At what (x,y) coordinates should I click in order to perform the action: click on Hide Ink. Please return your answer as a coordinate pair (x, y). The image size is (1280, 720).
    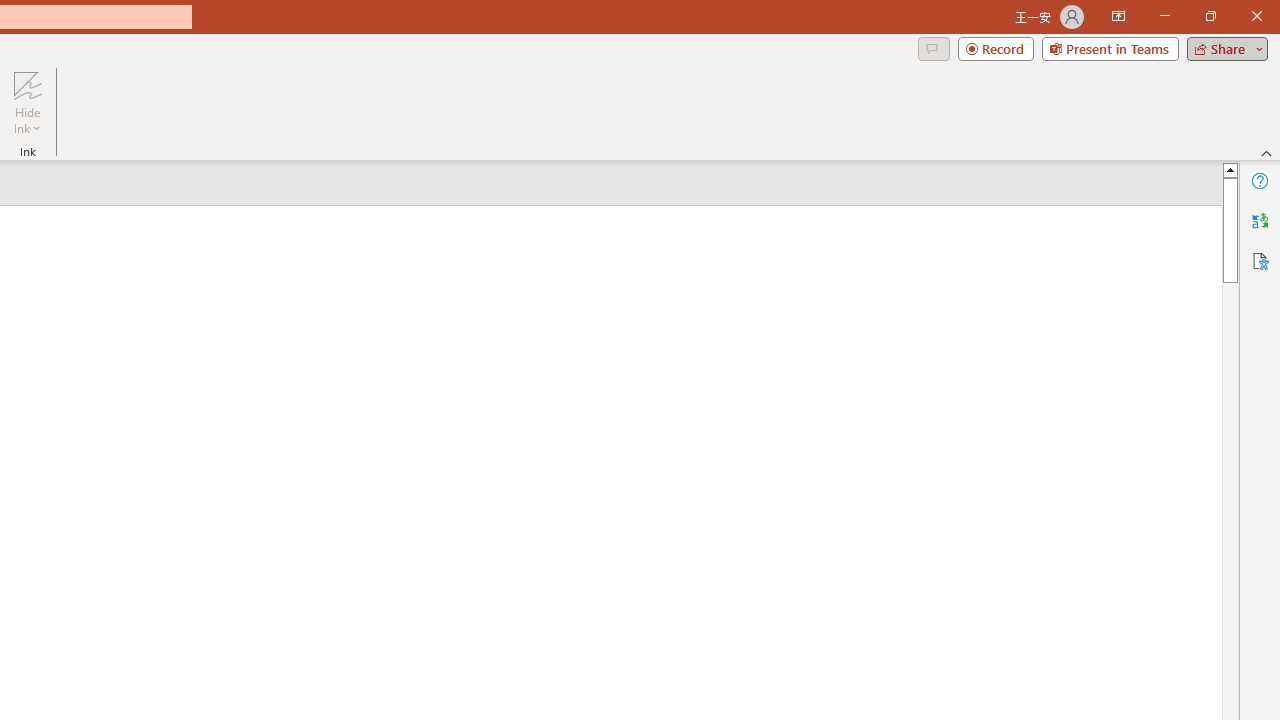
    Looking at the image, I should click on (27, 102).